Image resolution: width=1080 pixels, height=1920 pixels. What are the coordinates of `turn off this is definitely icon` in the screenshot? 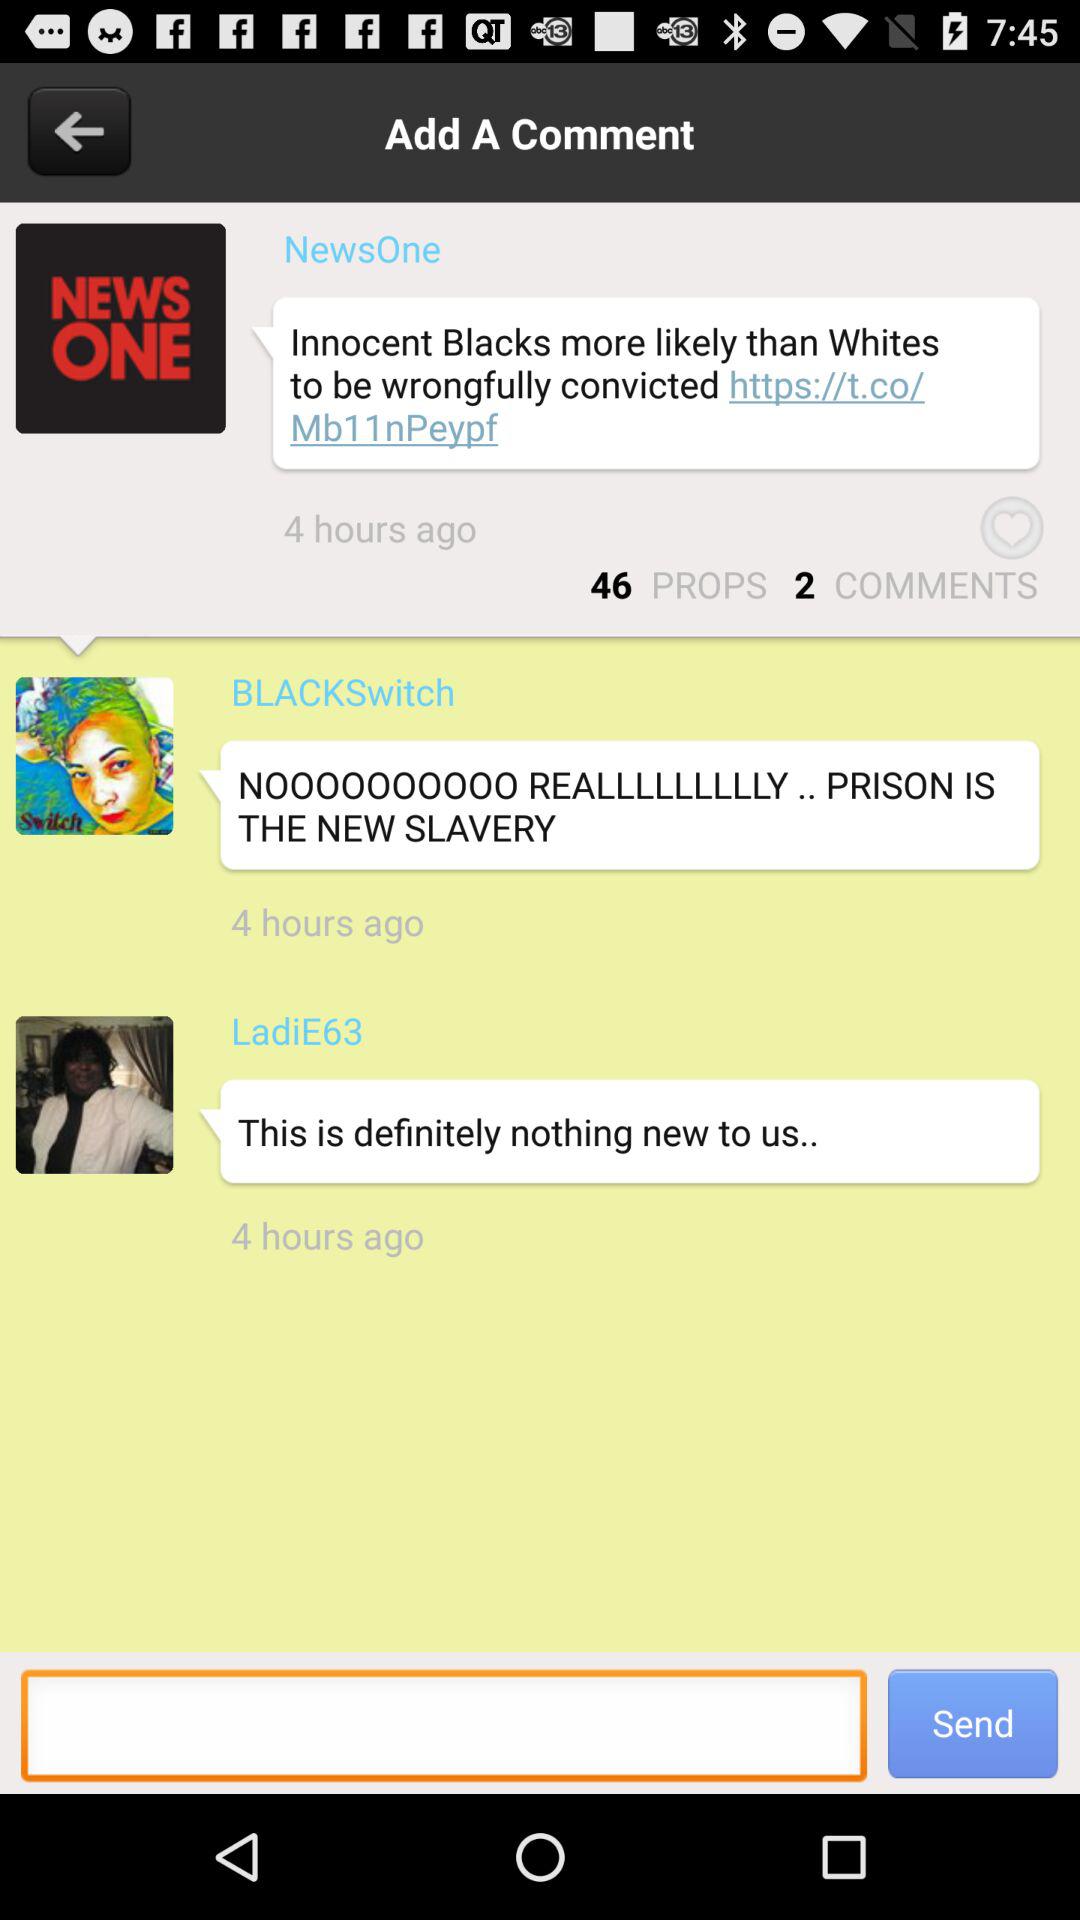 It's located at (618, 1132).